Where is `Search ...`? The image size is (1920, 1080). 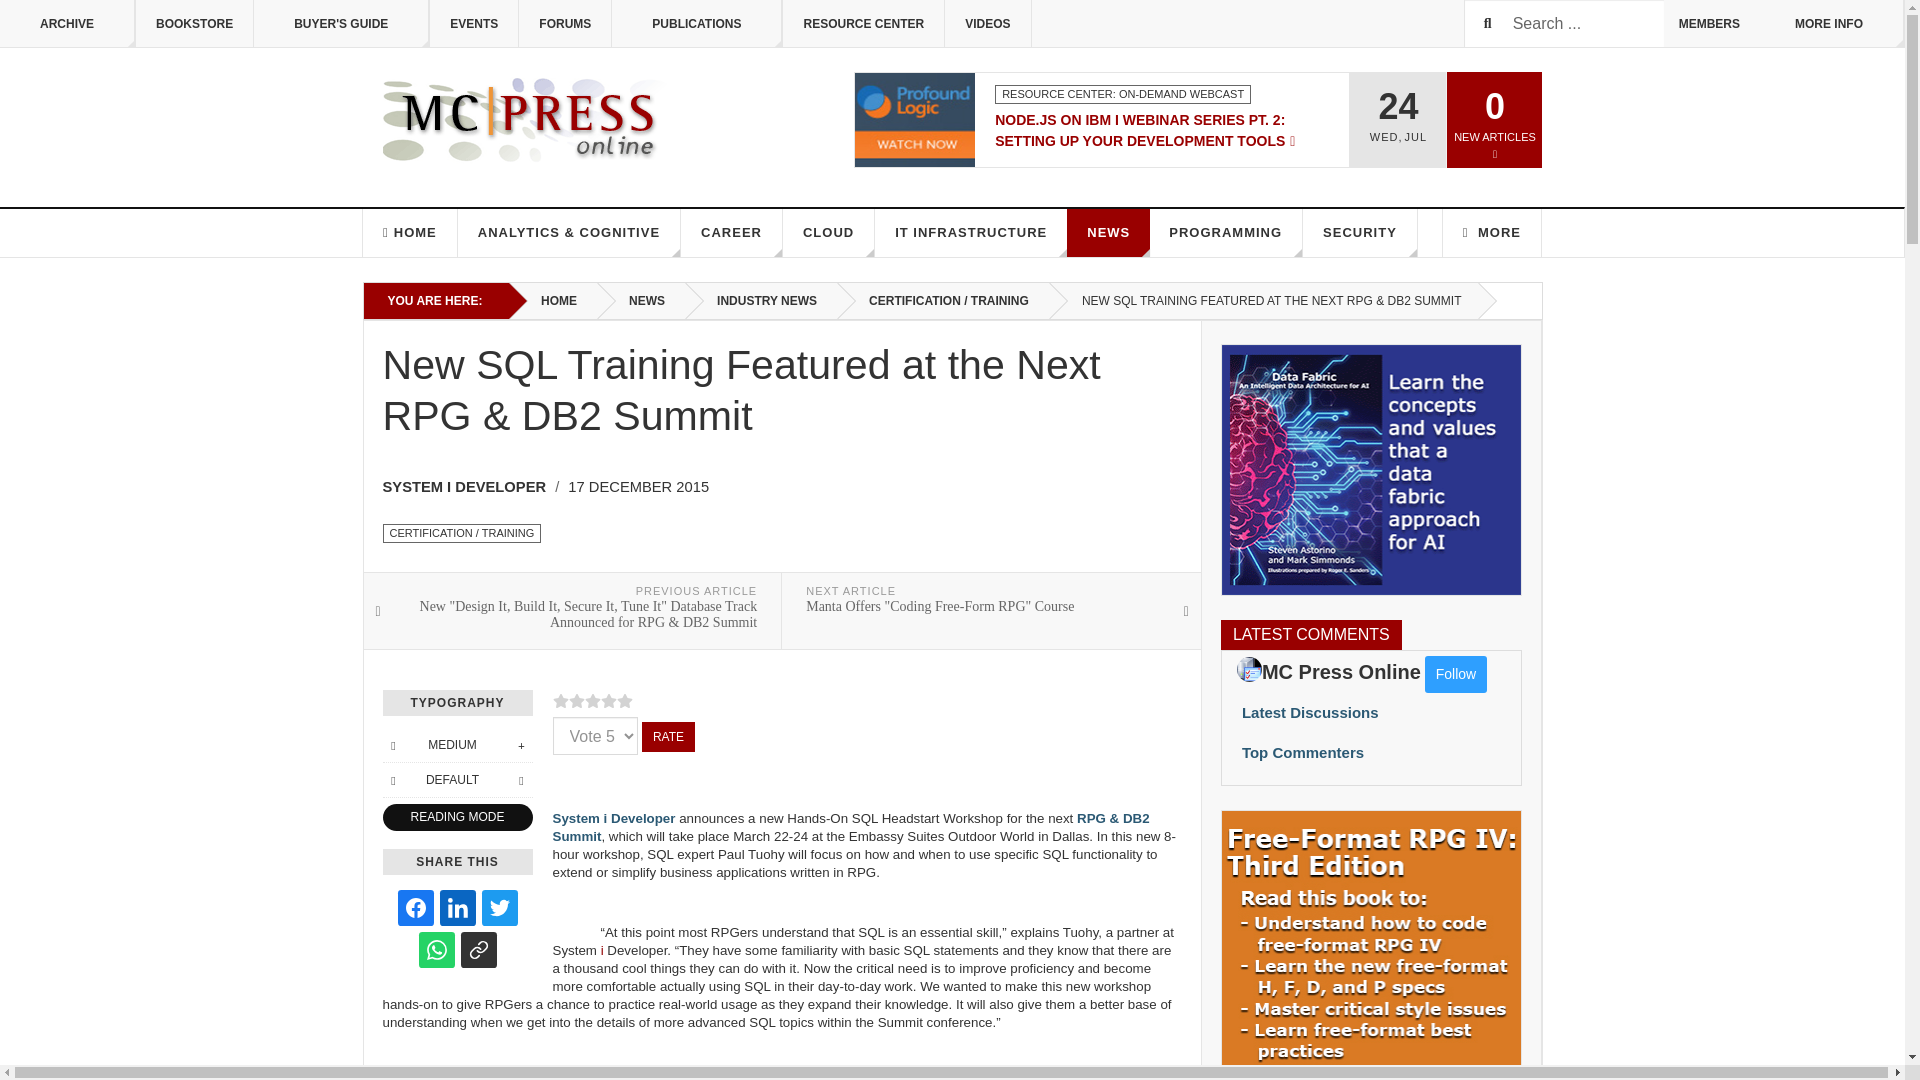
Search ... is located at coordinates (1564, 24).